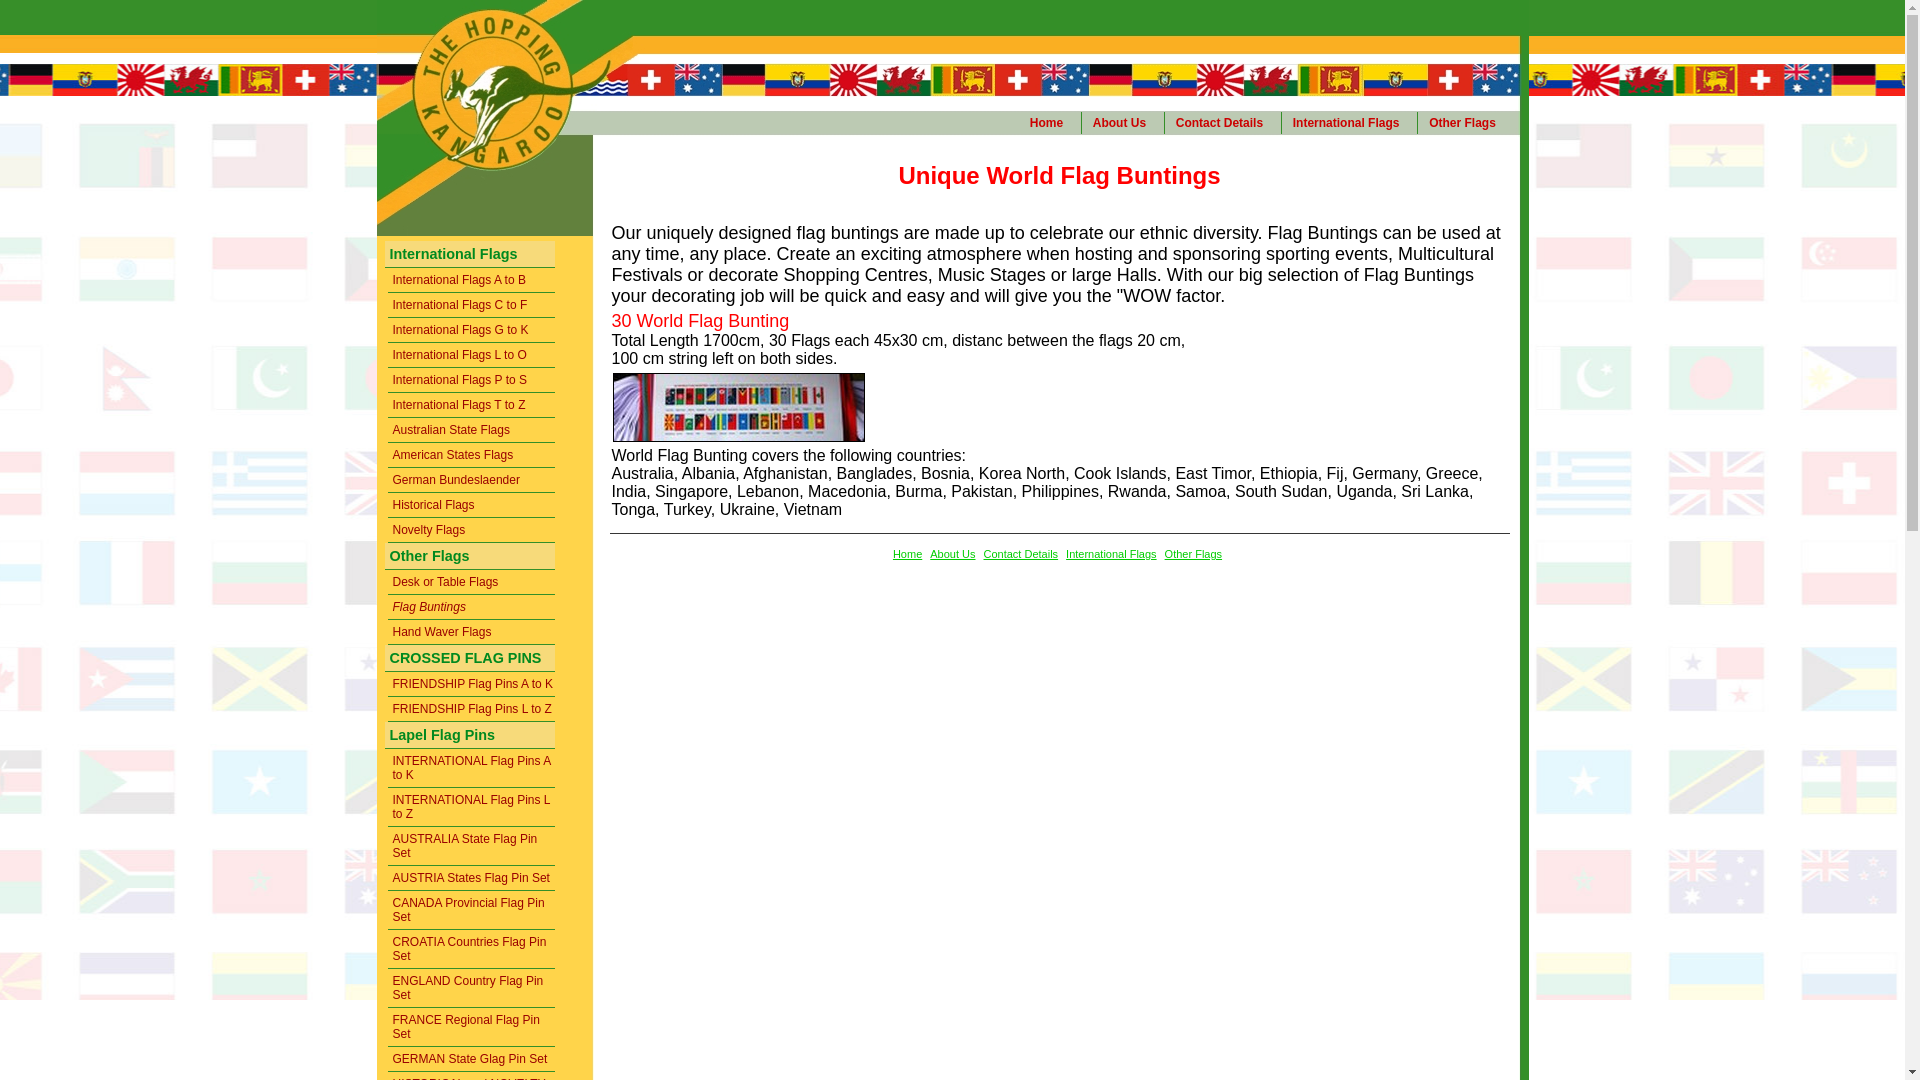 The height and width of the screenshot is (1080, 1920). What do you see at coordinates (472, 430) in the screenshot?
I see `Australian State Flags` at bounding box center [472, 430].